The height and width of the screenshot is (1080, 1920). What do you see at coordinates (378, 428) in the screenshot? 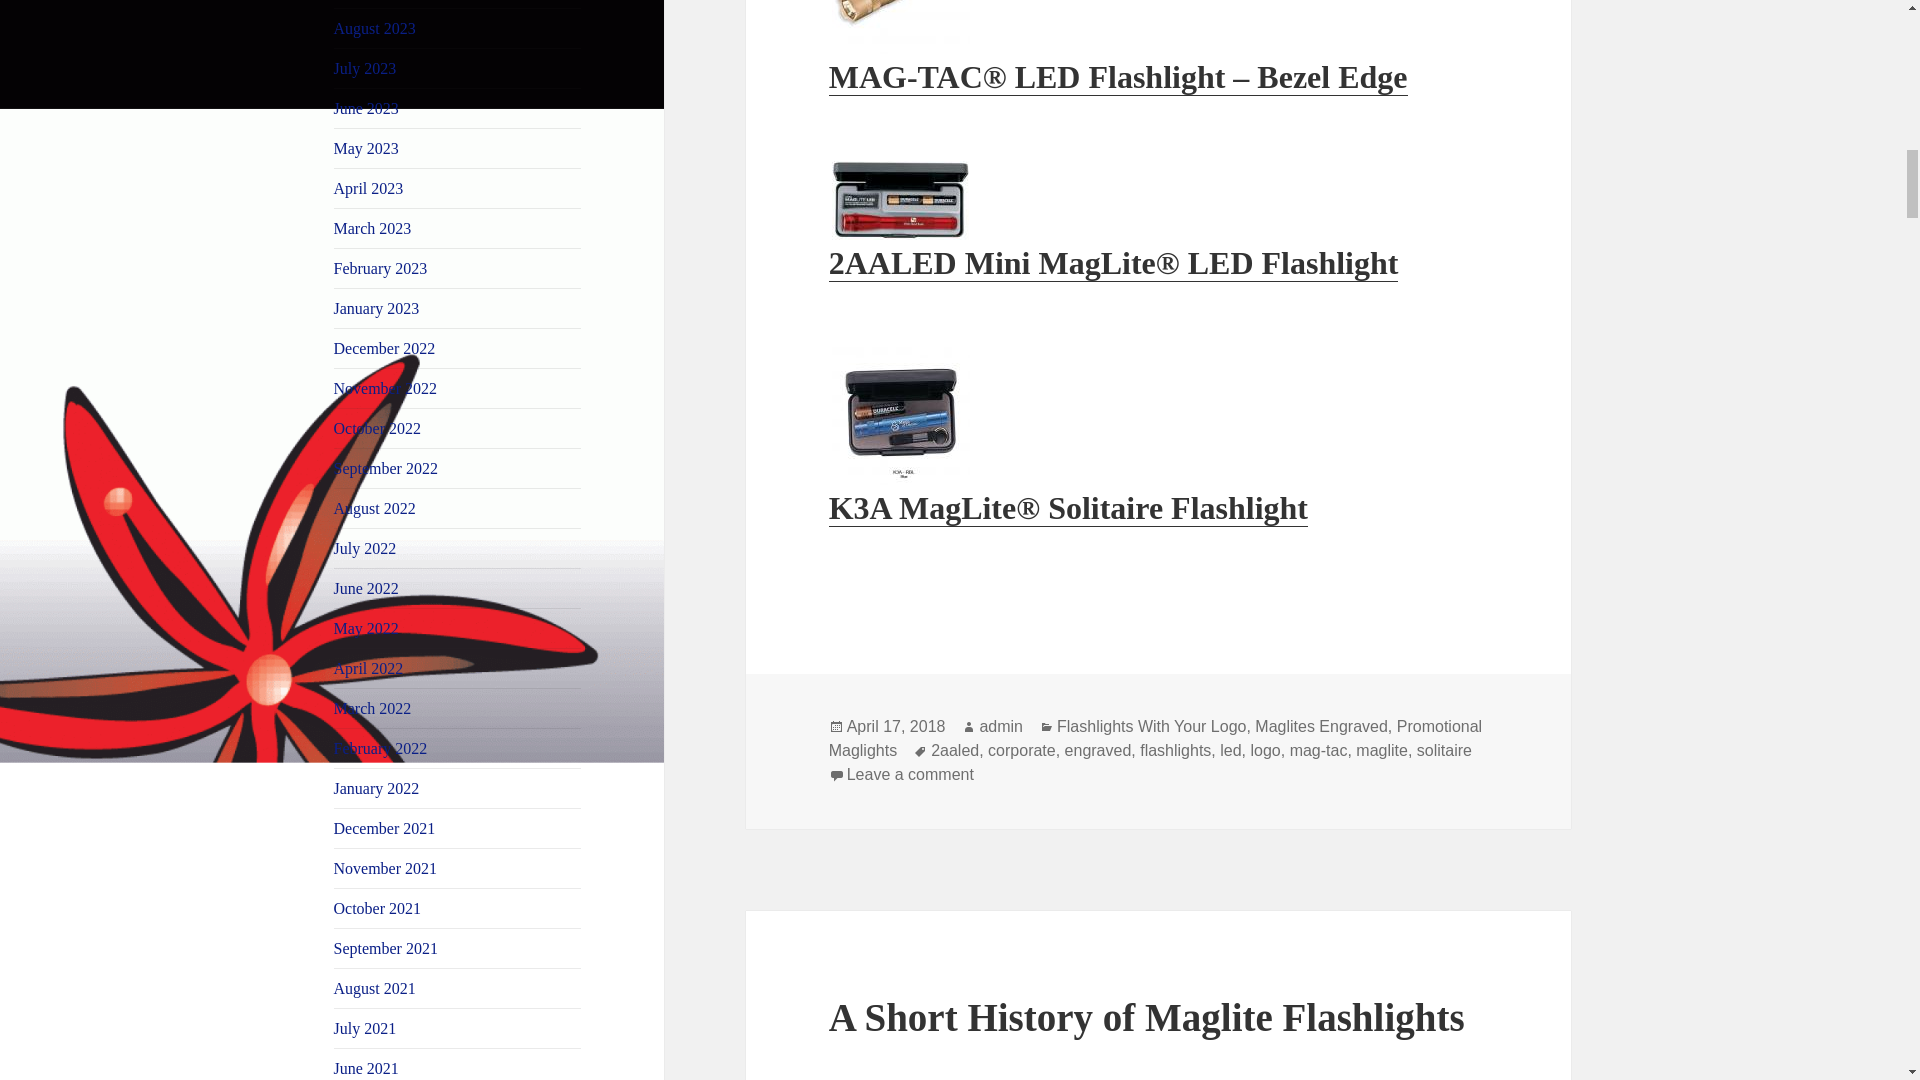
I see `October 2022` at bounding box center [378, 428].